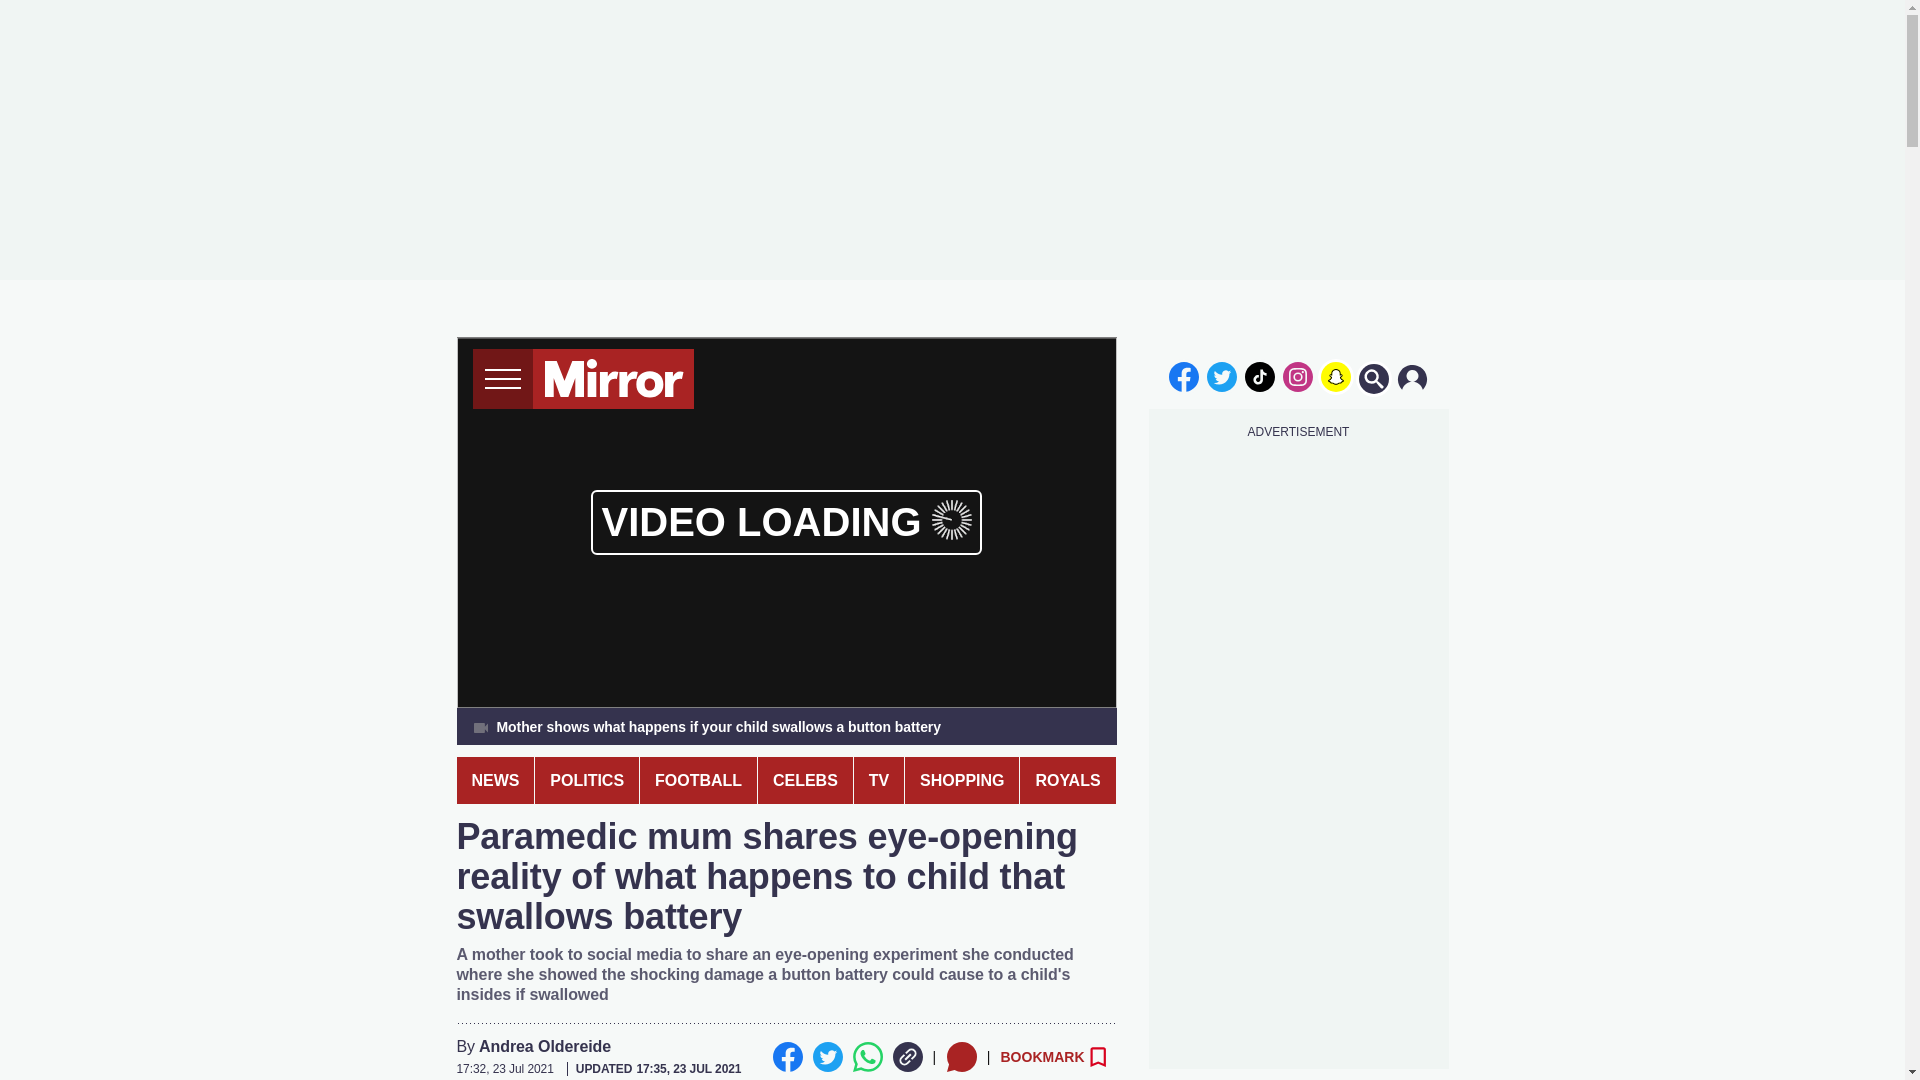 The height and width of the screenshot is (1080, 1920). I want to click on twitter, so click(1222, 376).